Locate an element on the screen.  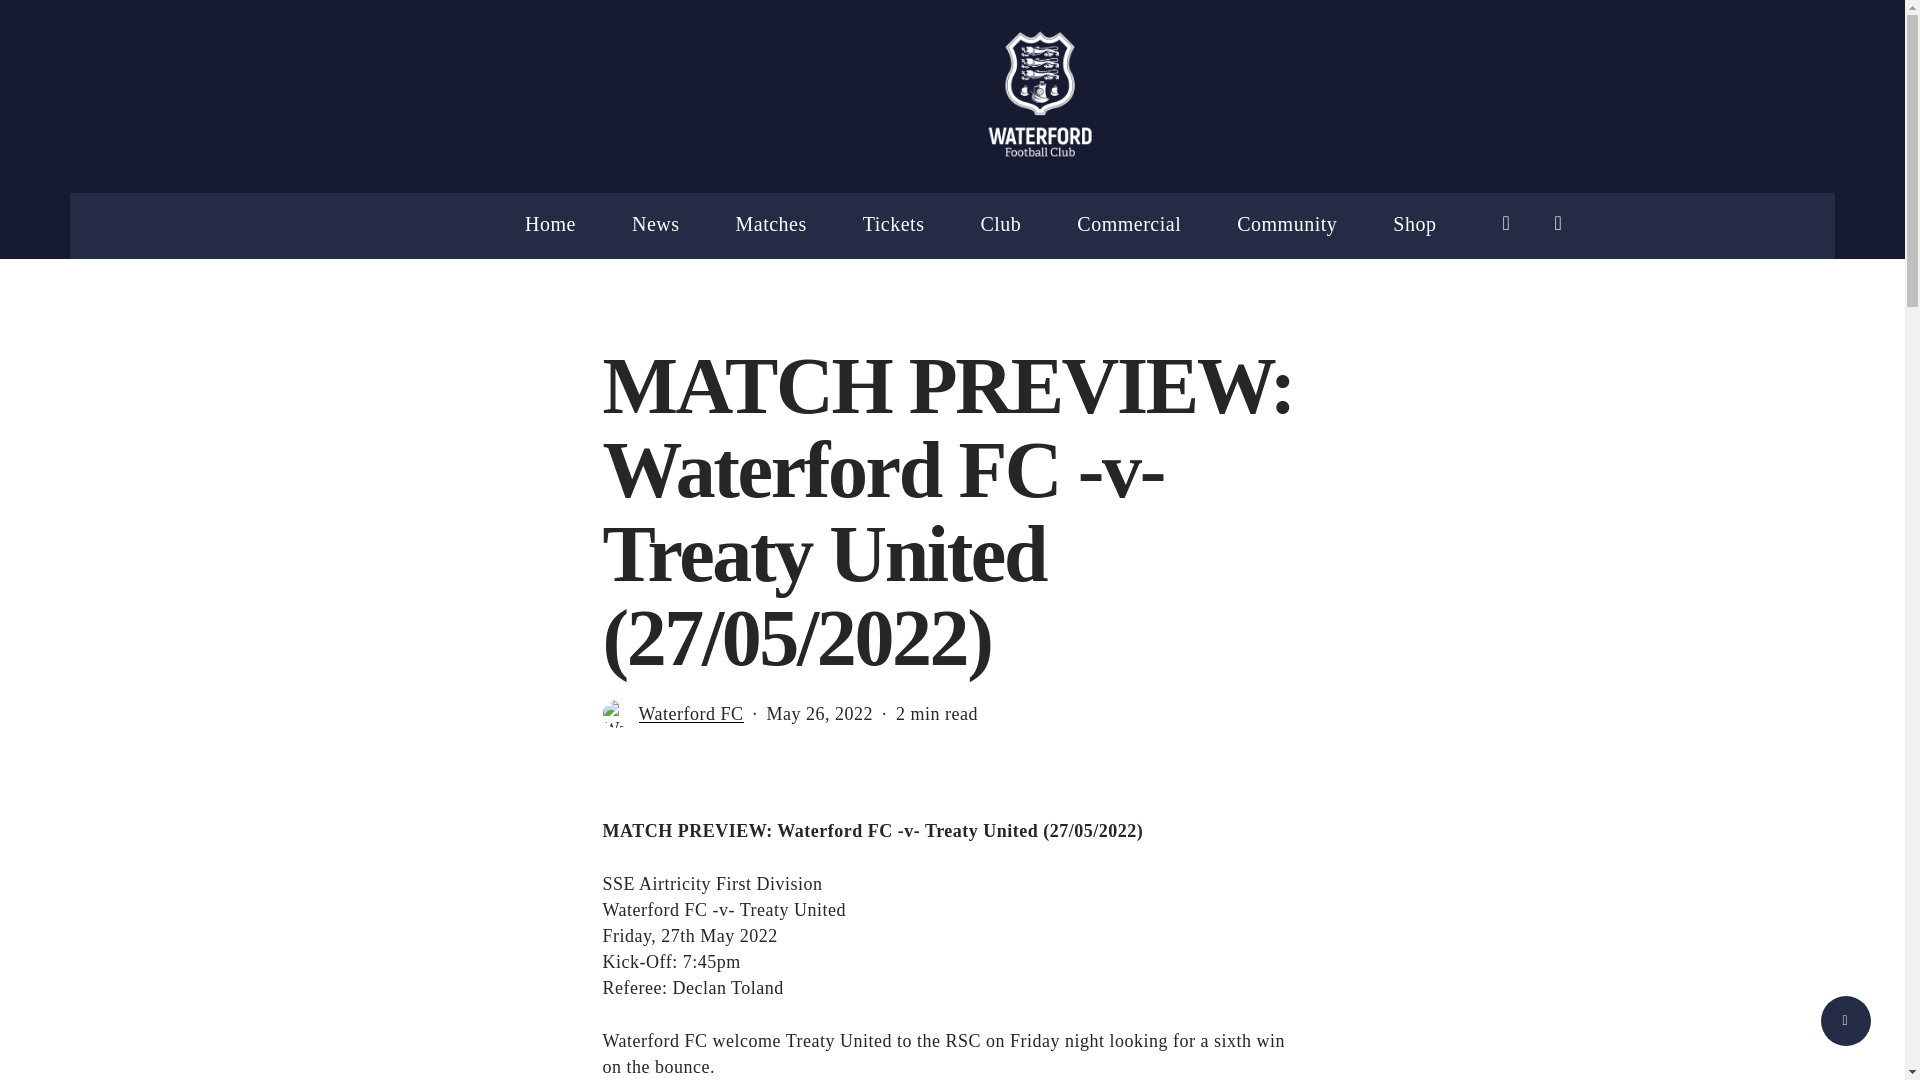
Tickets is located at coordinates (894, 224).